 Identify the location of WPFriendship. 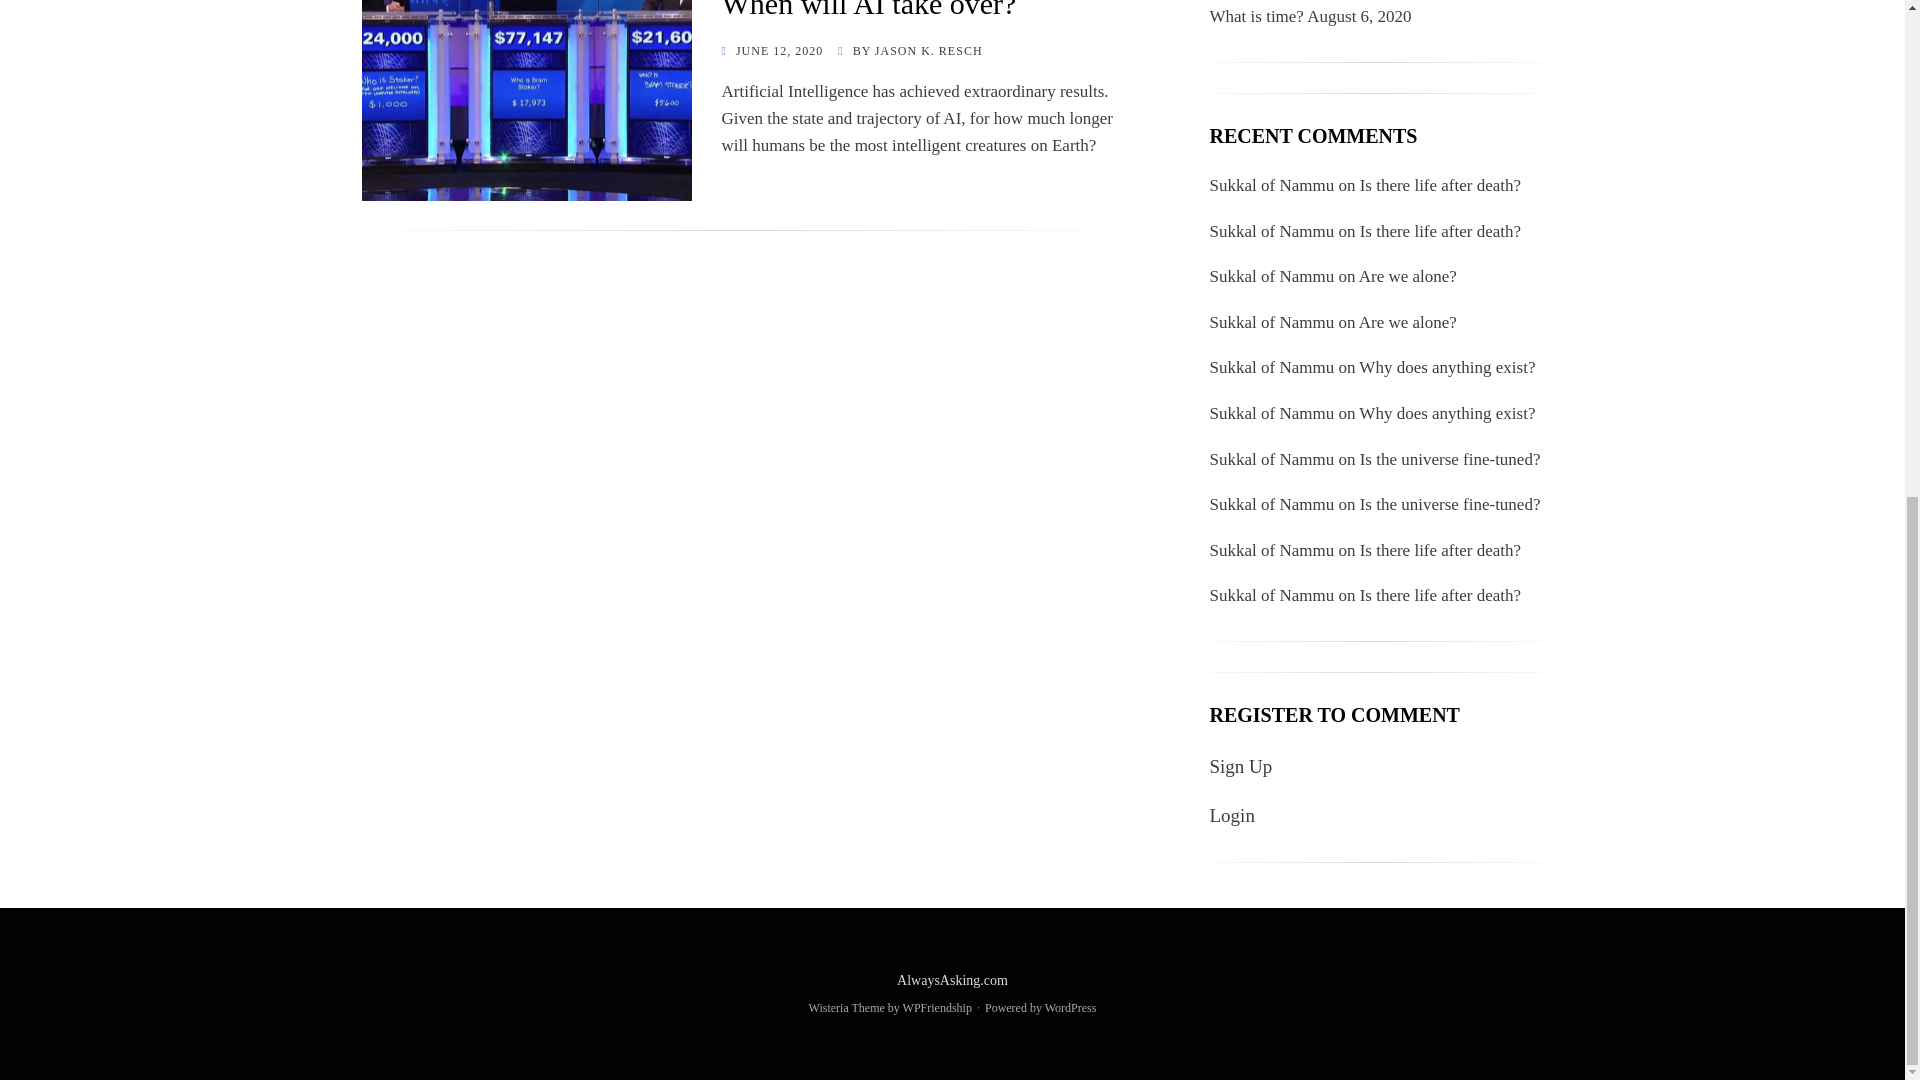
(936, 1008).